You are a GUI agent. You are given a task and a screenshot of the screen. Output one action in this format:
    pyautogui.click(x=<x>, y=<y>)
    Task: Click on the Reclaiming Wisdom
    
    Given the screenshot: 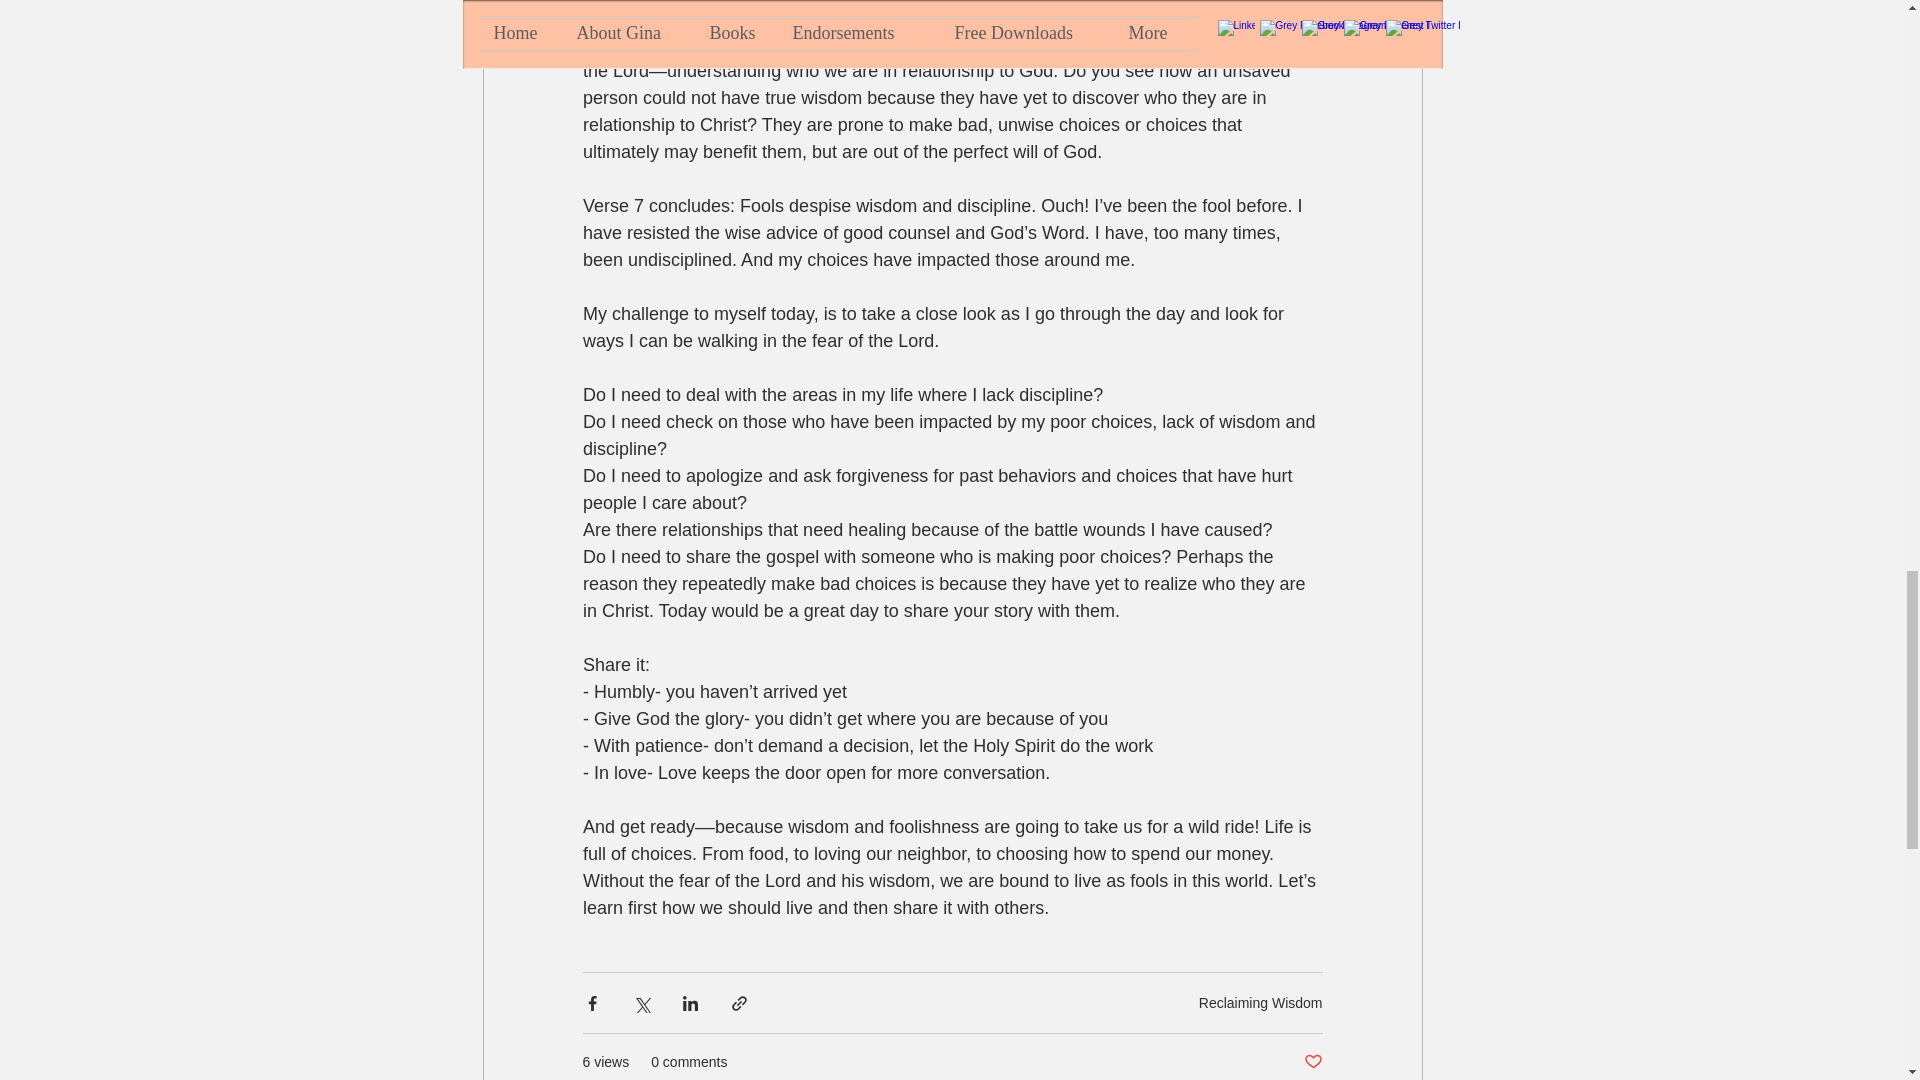 What is the action you would take?
    pyautogui.click(x=1260, y=1002)
    